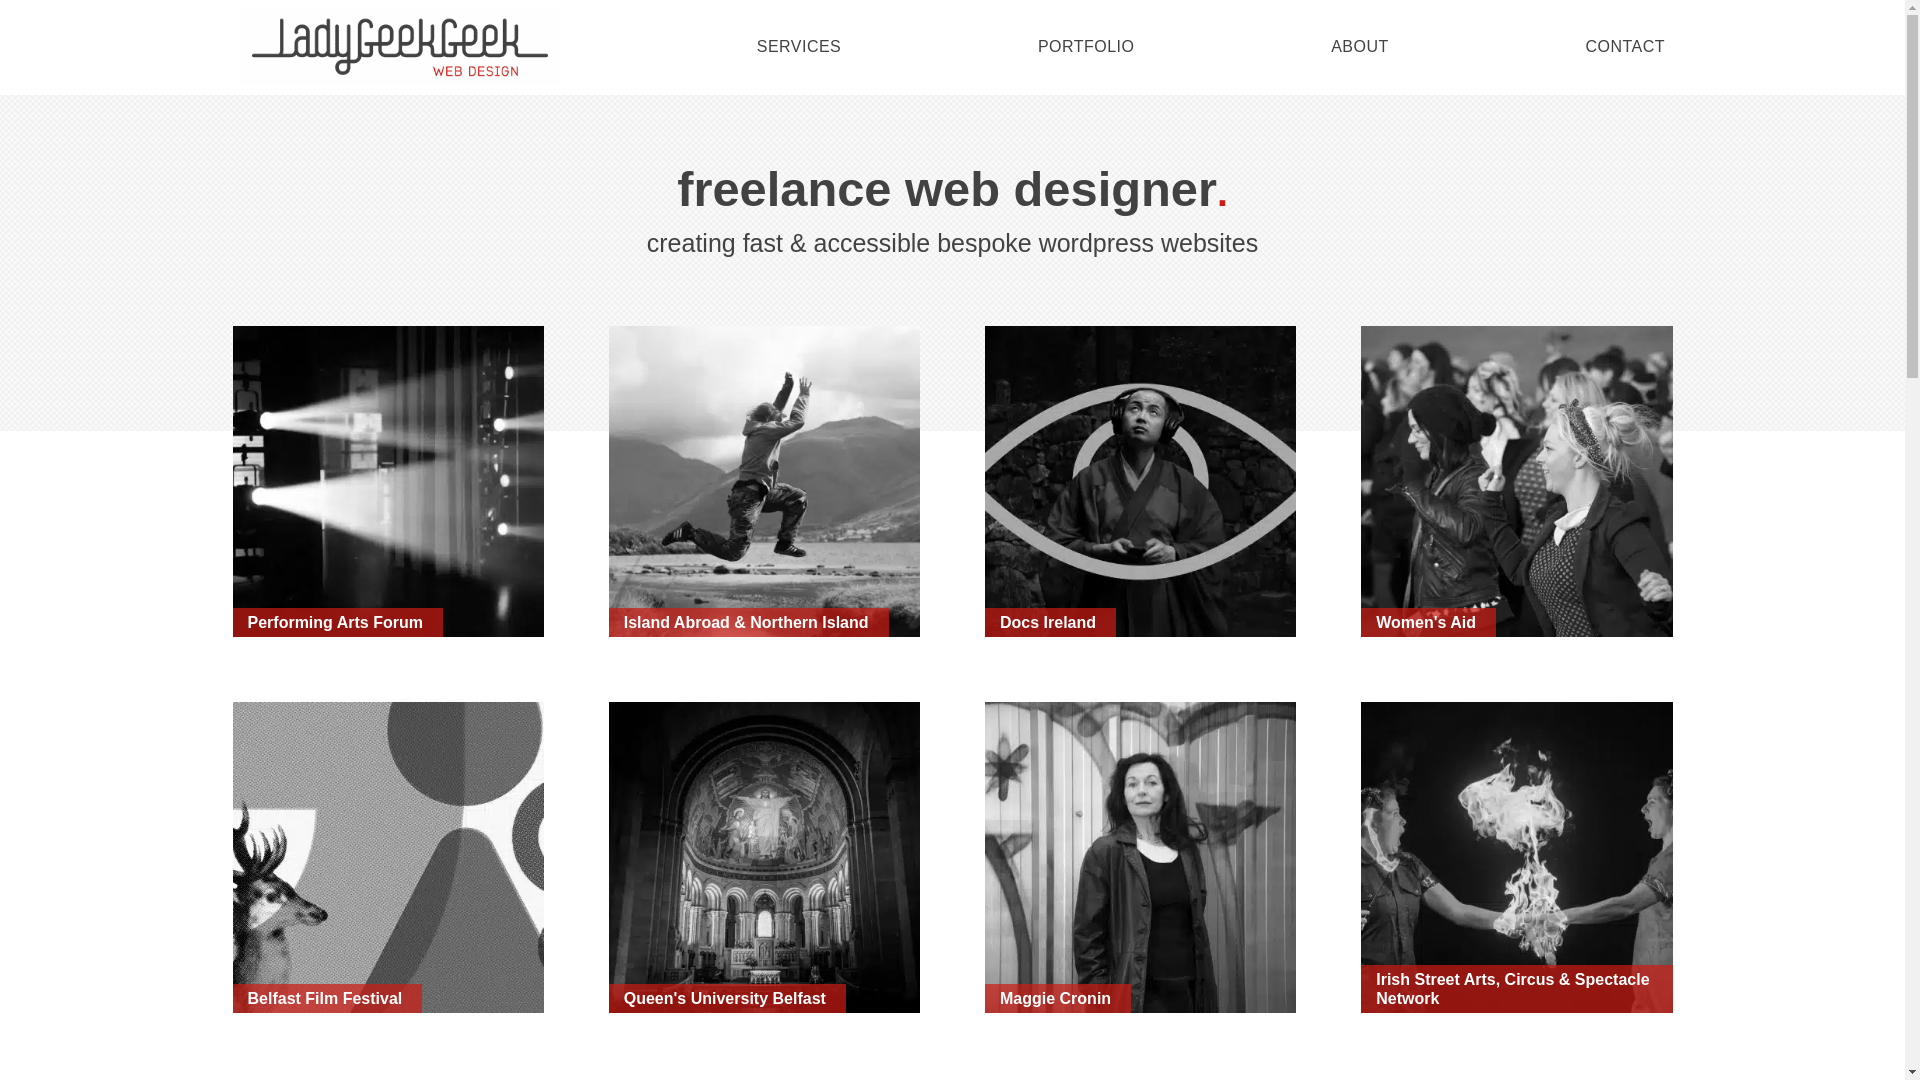 Image resolution: width=1920 pixels, height=1080 pixels. Describe the element at coordinates (1359, 46) in the screenshot. I see `about` at that location.